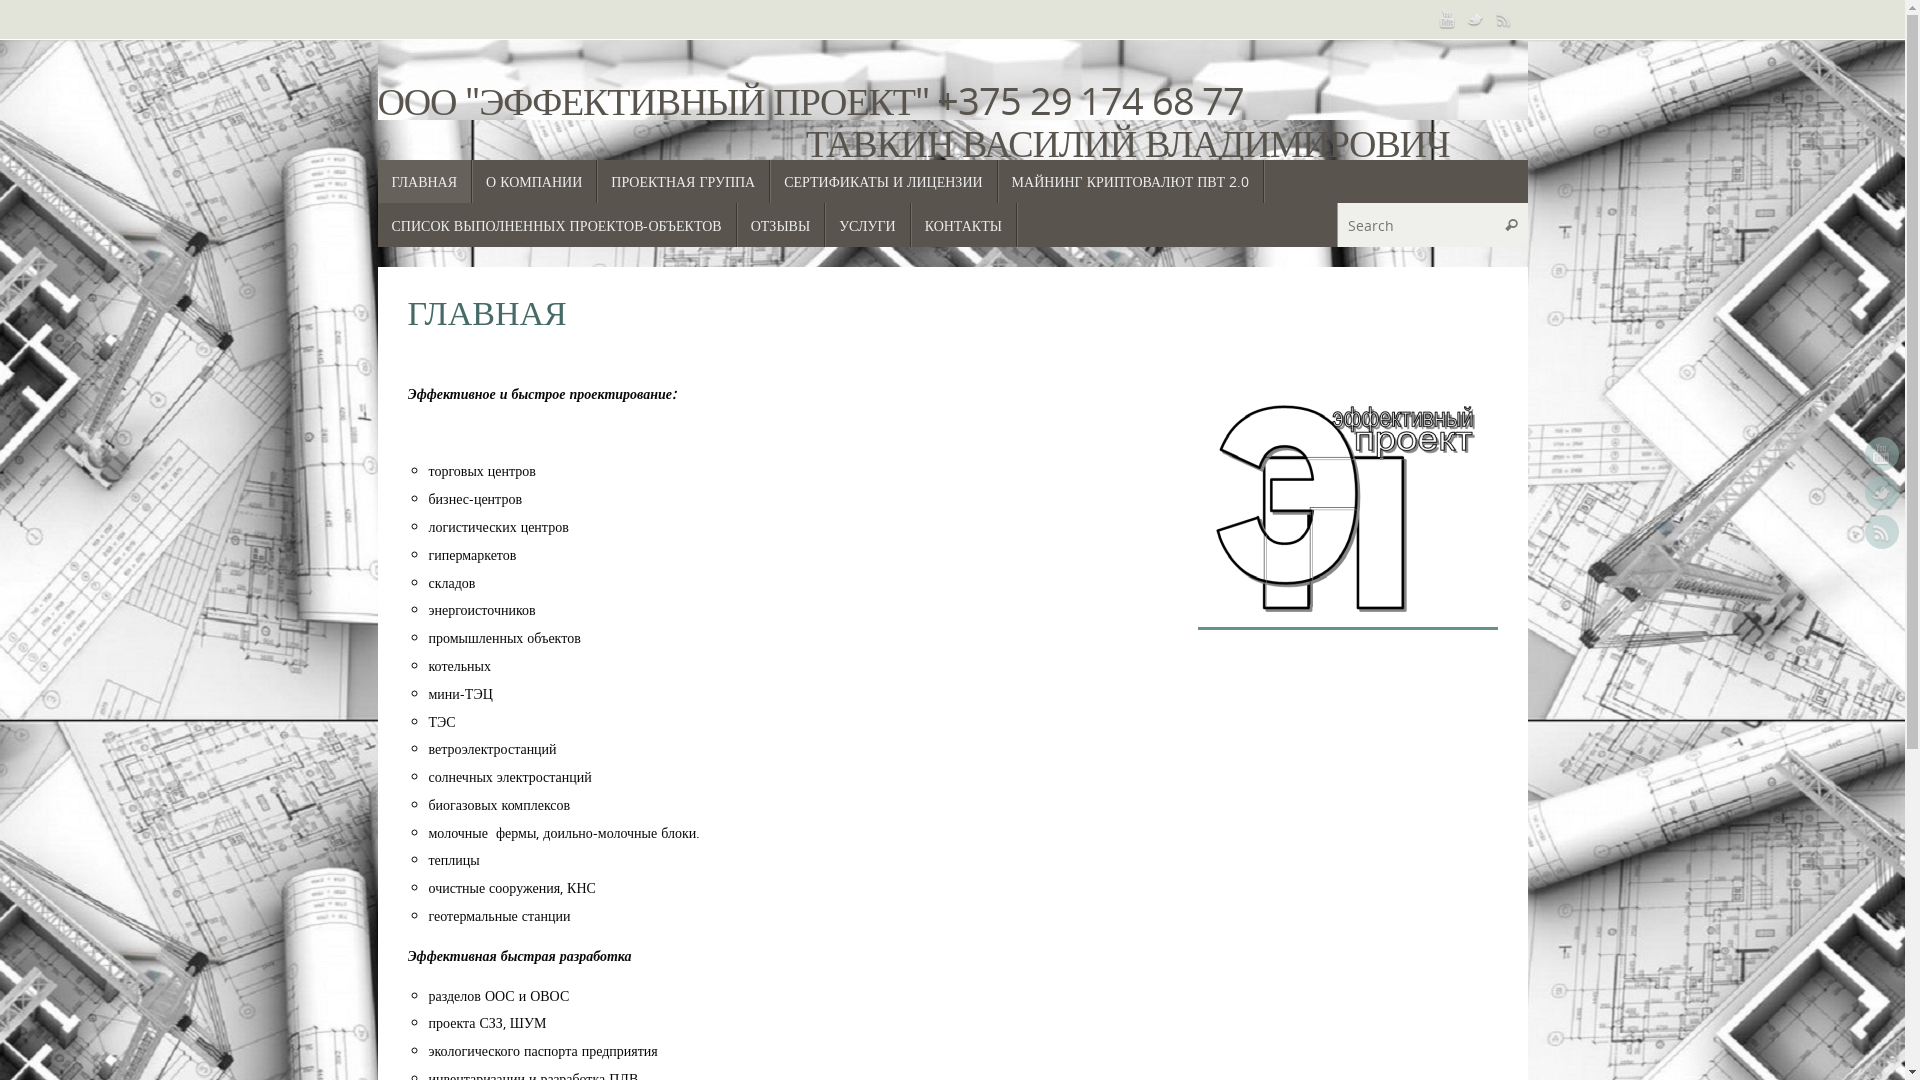  I want to click on Twitter, so click(1882, 493).